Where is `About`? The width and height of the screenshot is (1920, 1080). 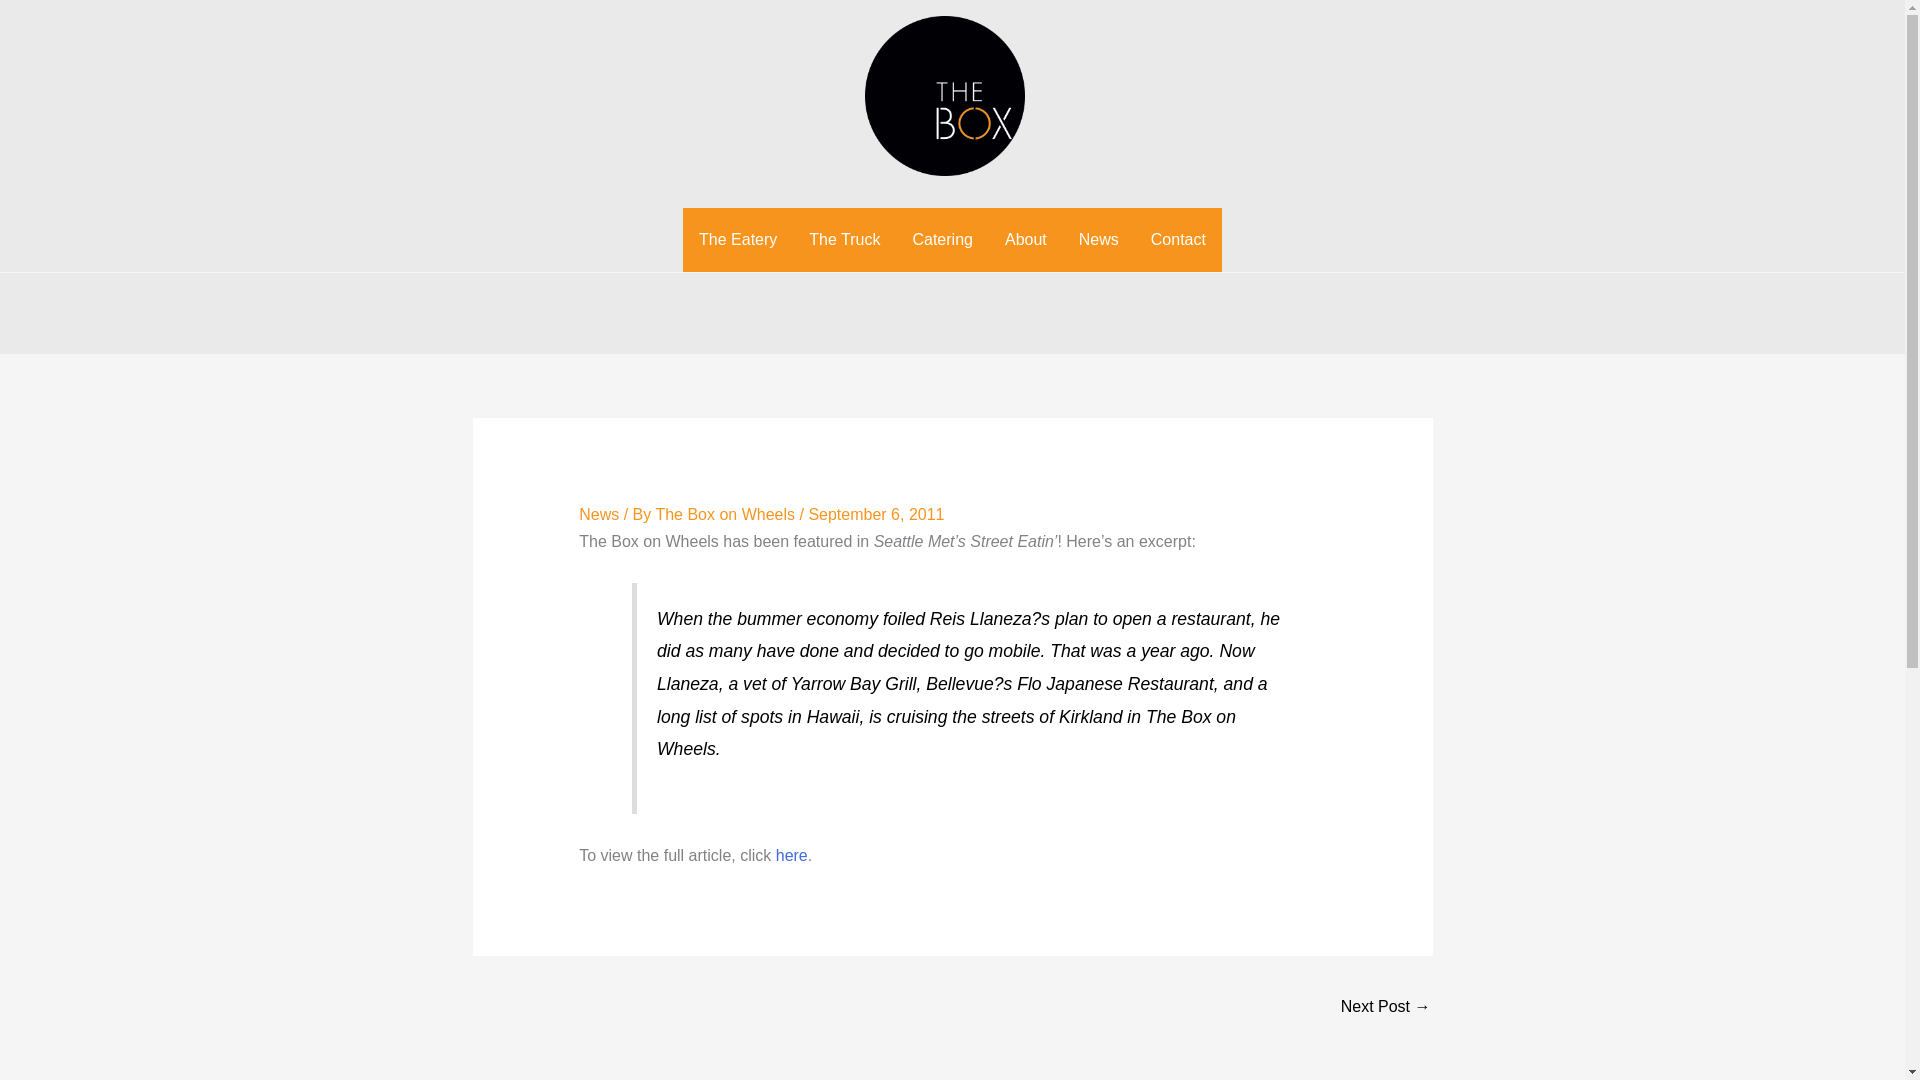
About is located at coordinates (1026, 240).